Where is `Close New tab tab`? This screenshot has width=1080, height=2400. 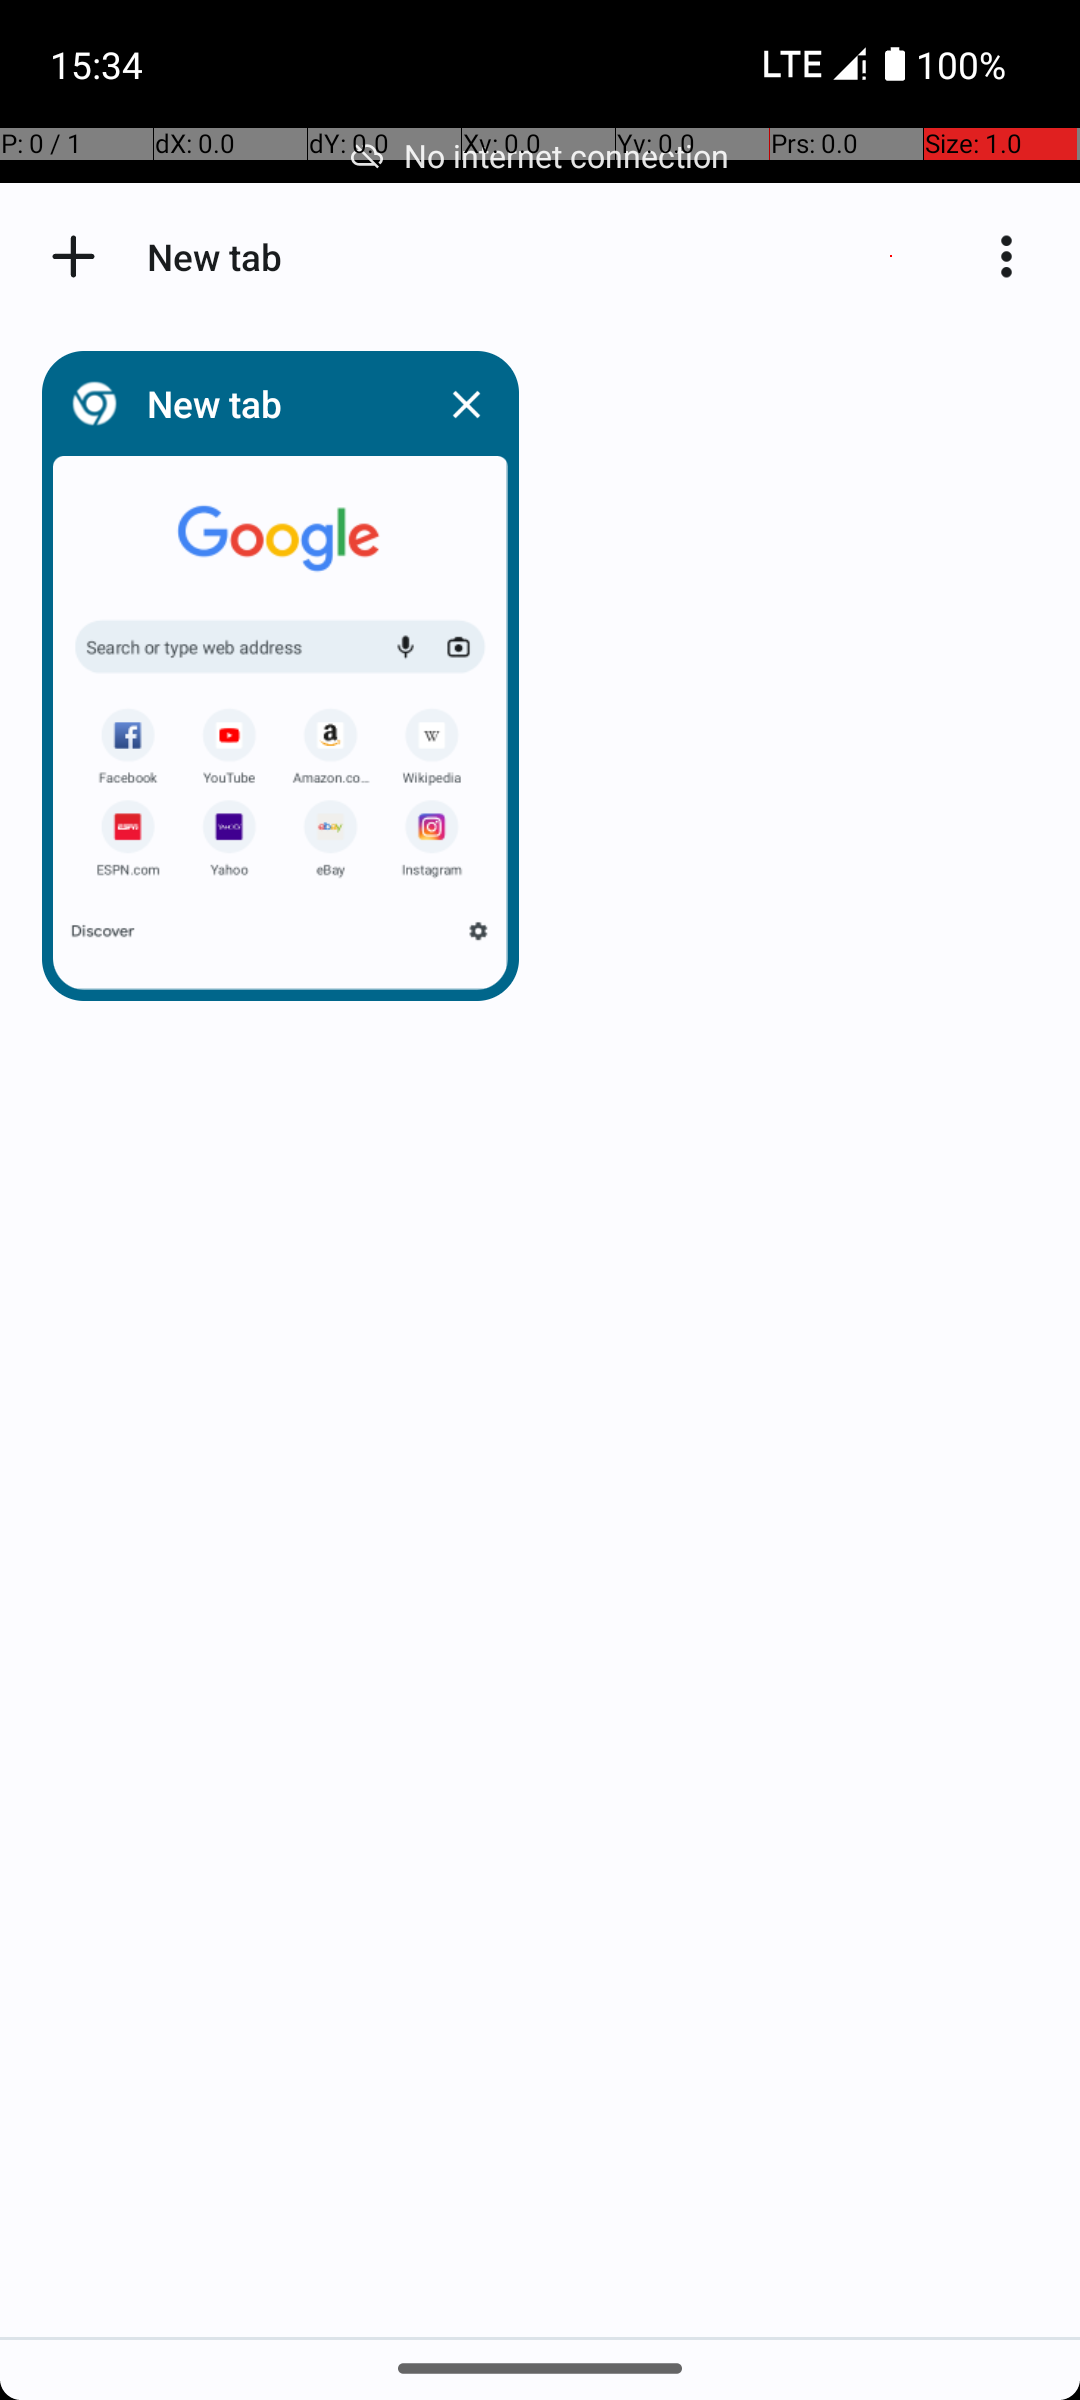 Close New tab tab is located at coordinates (466, 404).